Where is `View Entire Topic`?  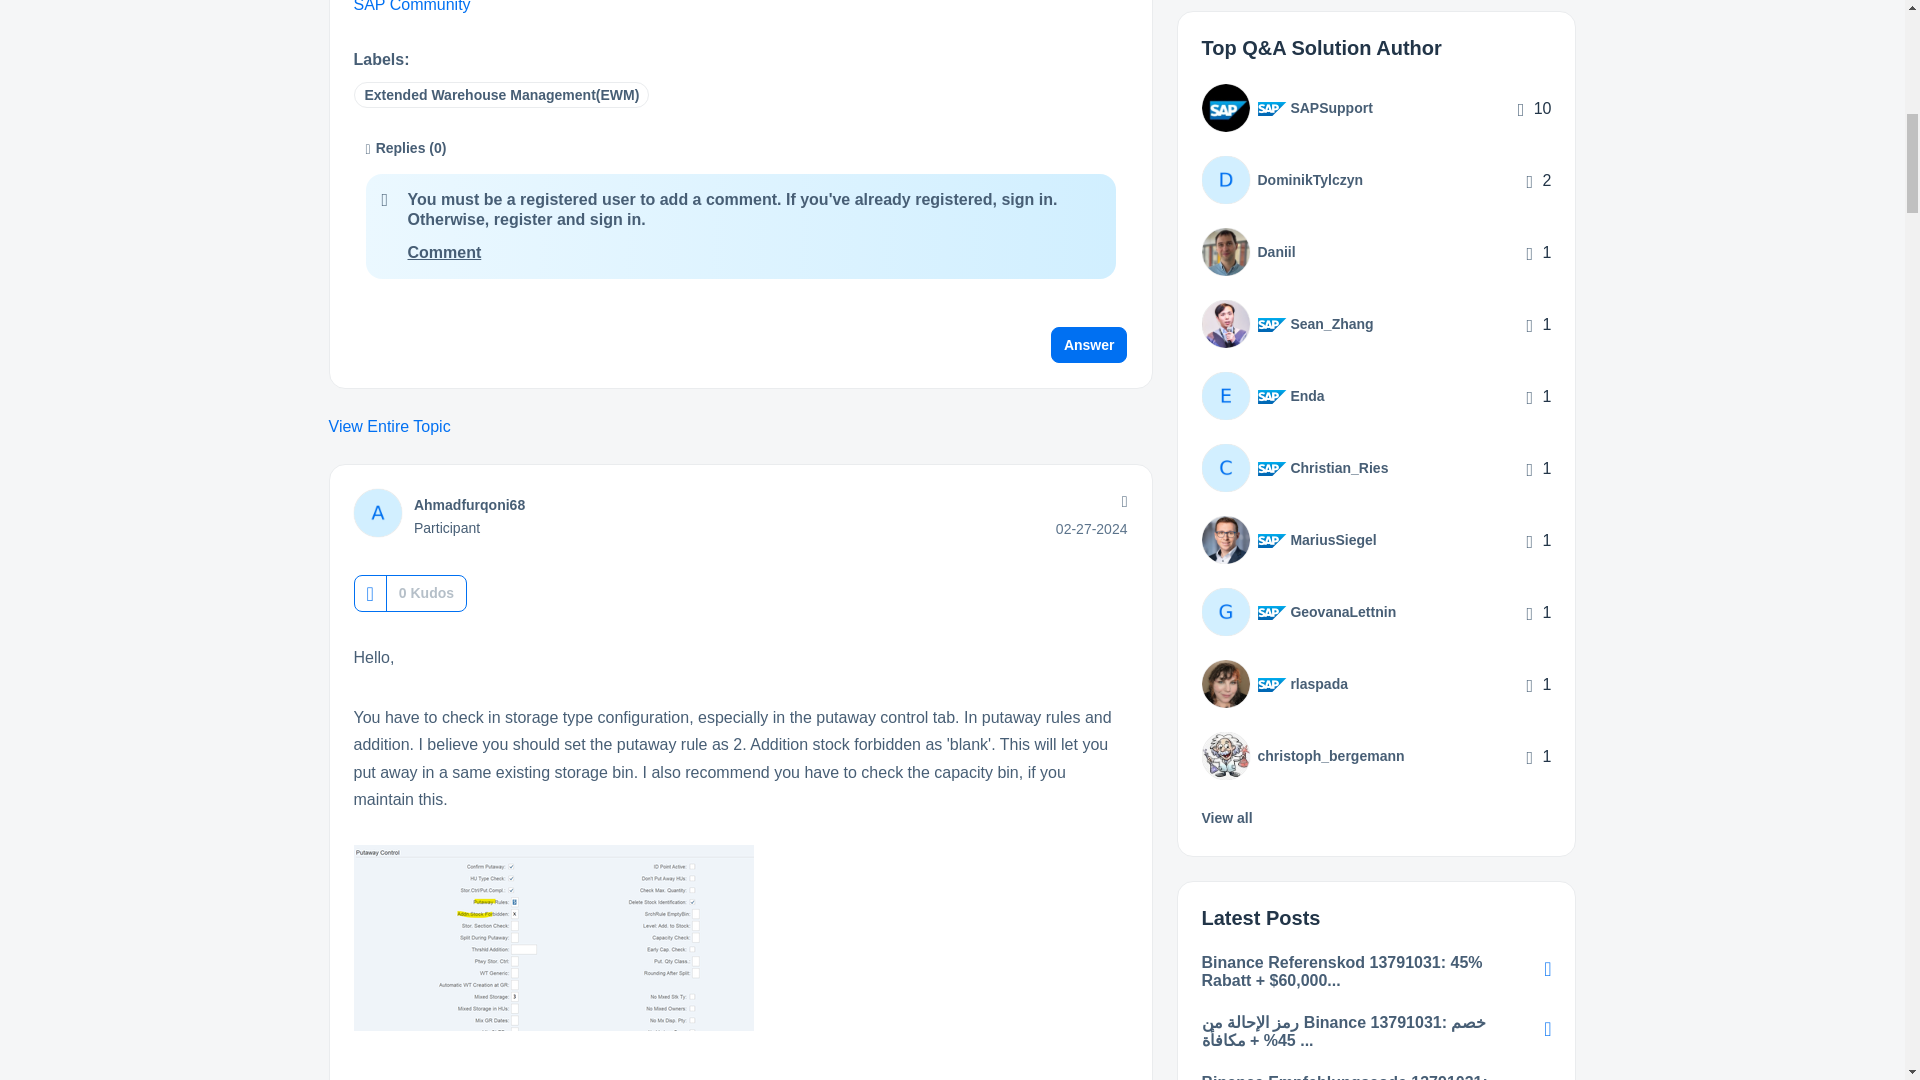
View Entire Topic is located at coordinates (740, 426).